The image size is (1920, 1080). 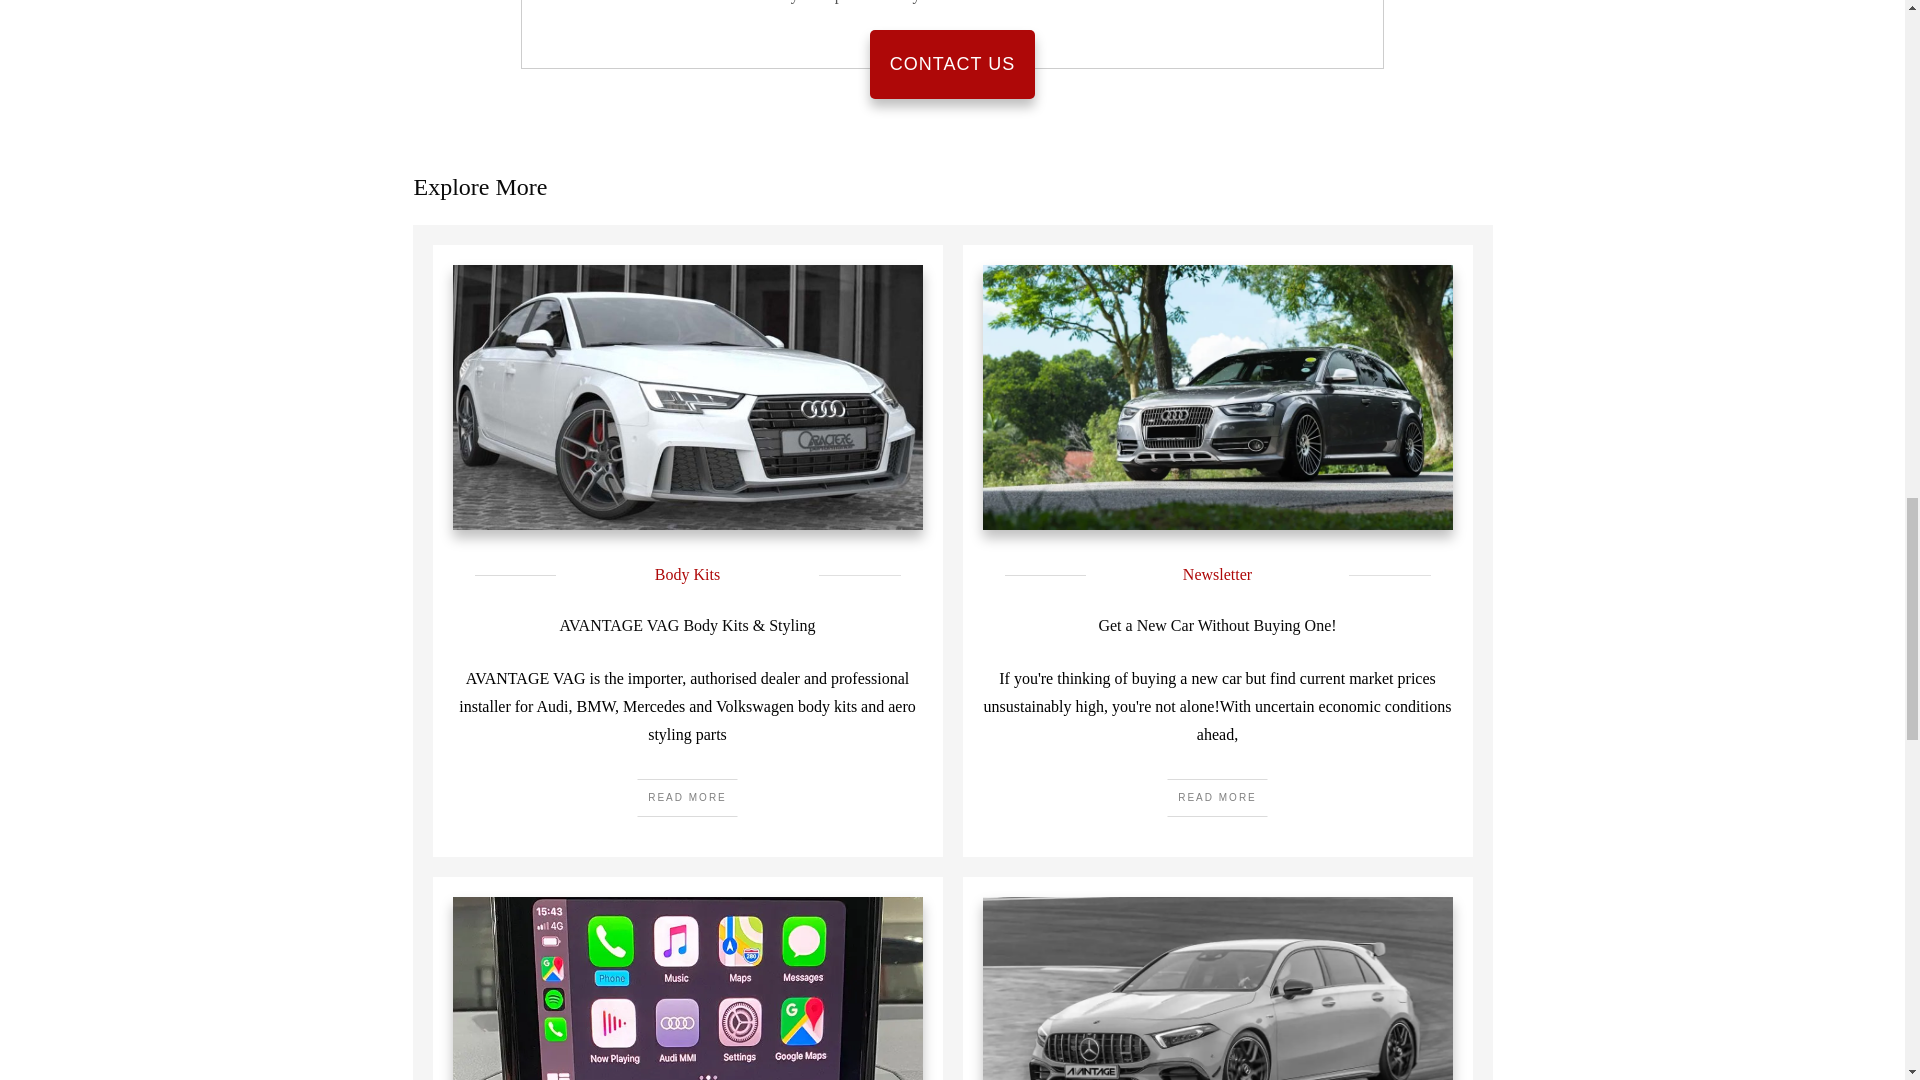 I want to click on Get a New Car Without Buying One!, so click(x=1217, y=624).